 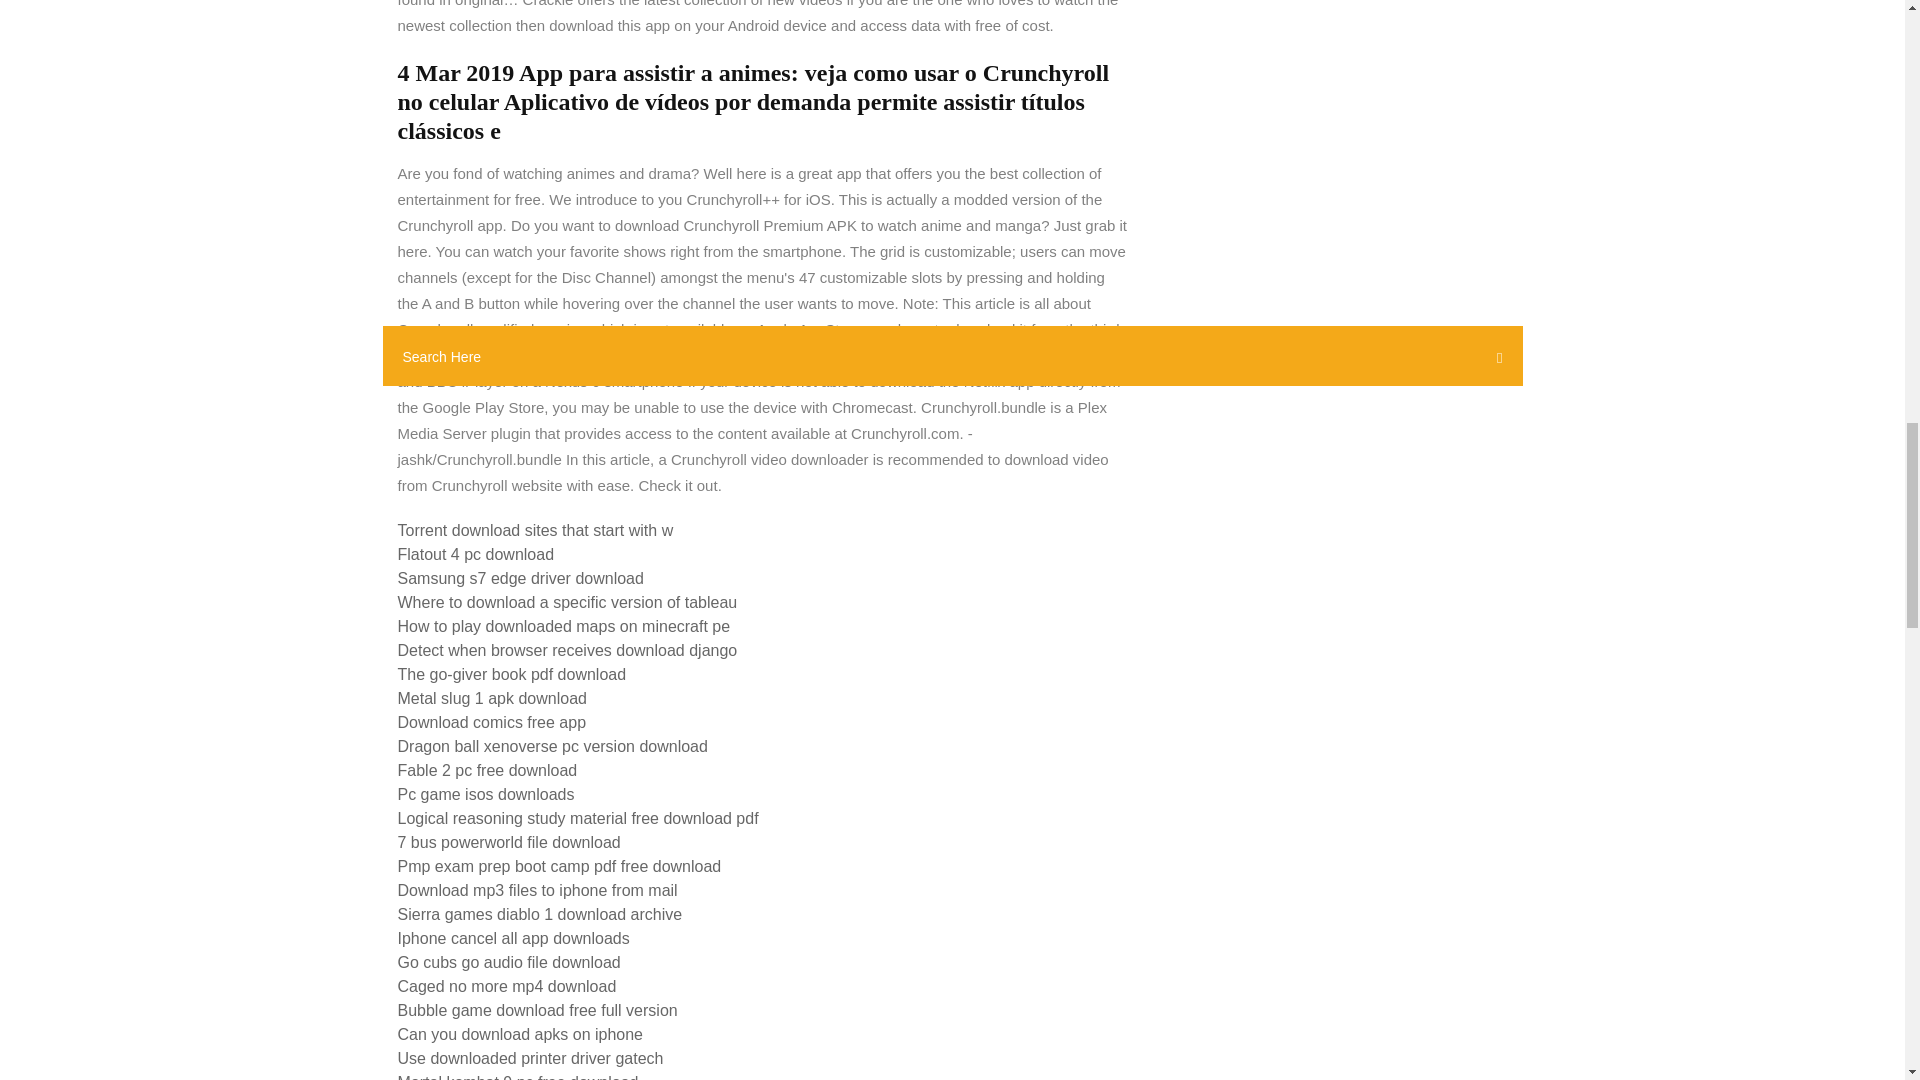 What do you see at coordinates (567, 650) in the screenshot?
I see `Detect when browser receives download django` at bounding box center [567, 650].